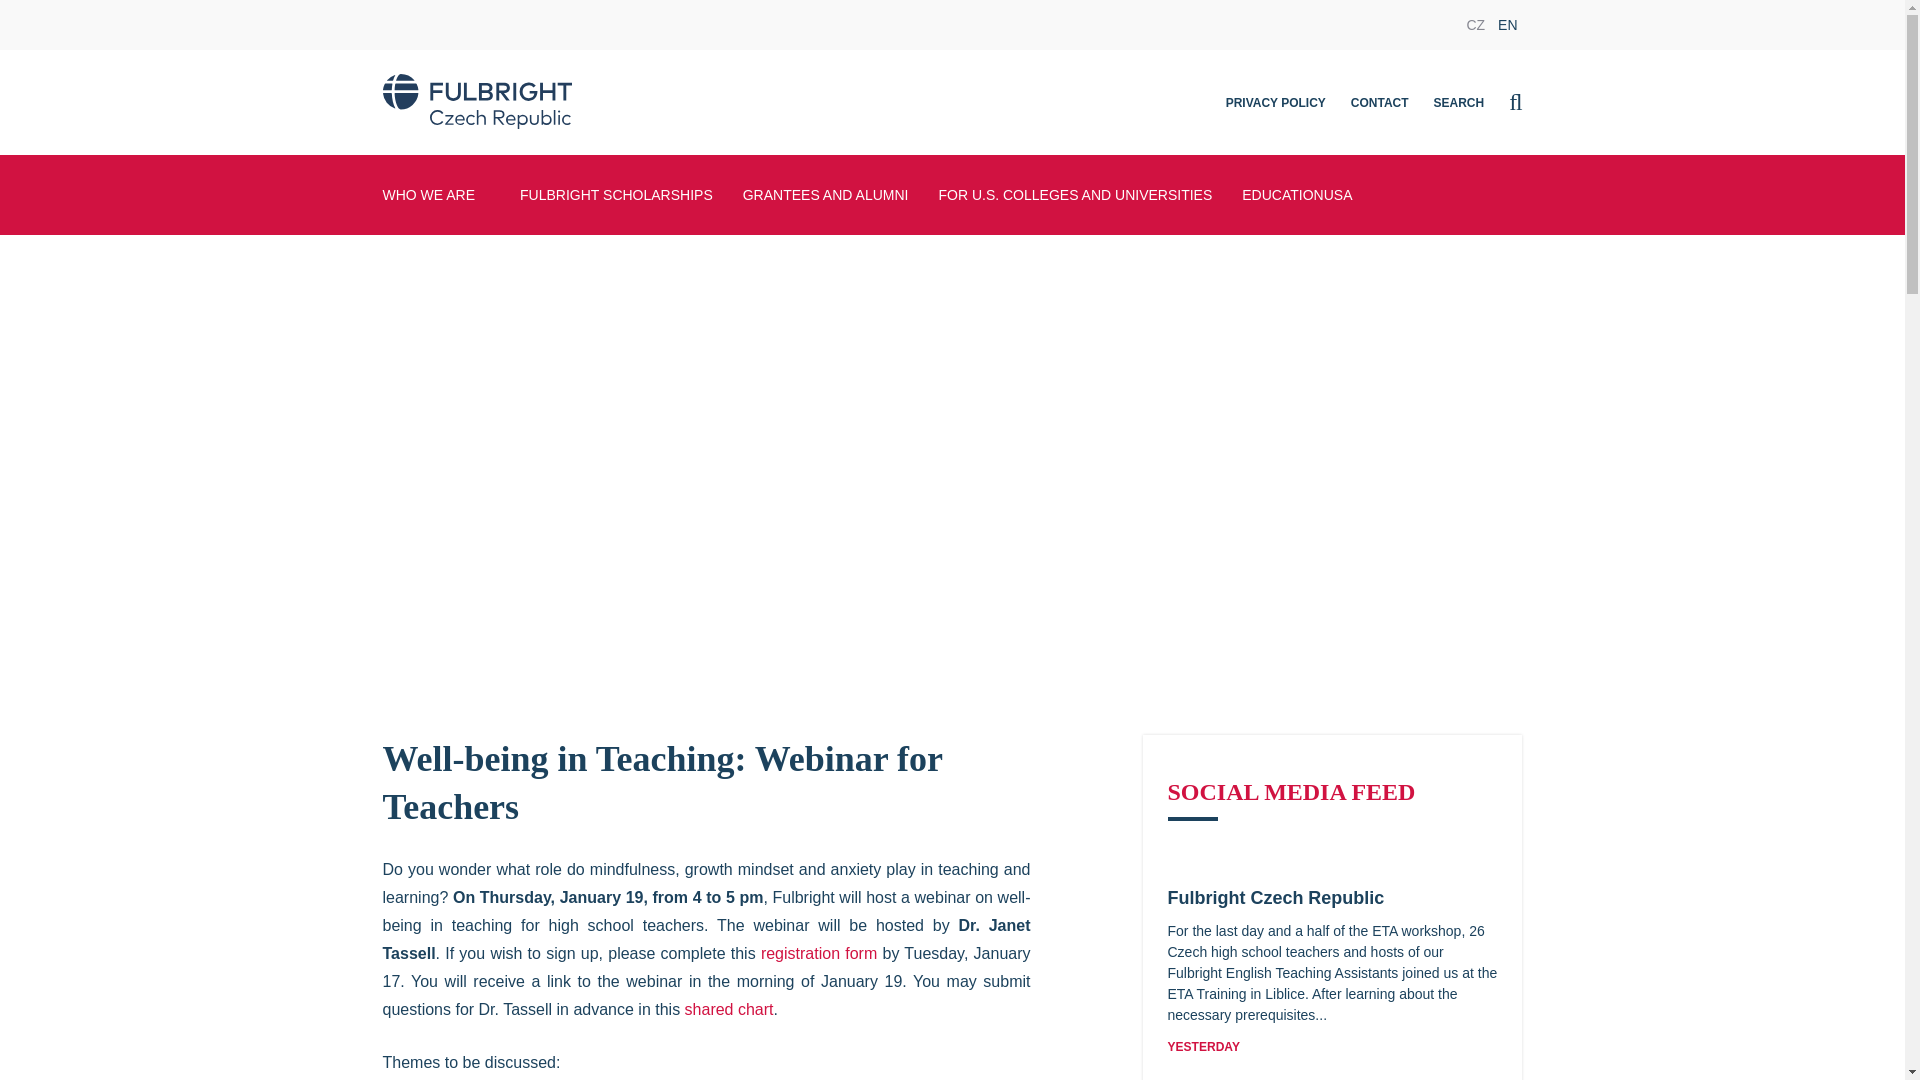 Image resolution: width=1920 pixels, height=1080 pixels. I want to click on EN, so click(1506, 24).